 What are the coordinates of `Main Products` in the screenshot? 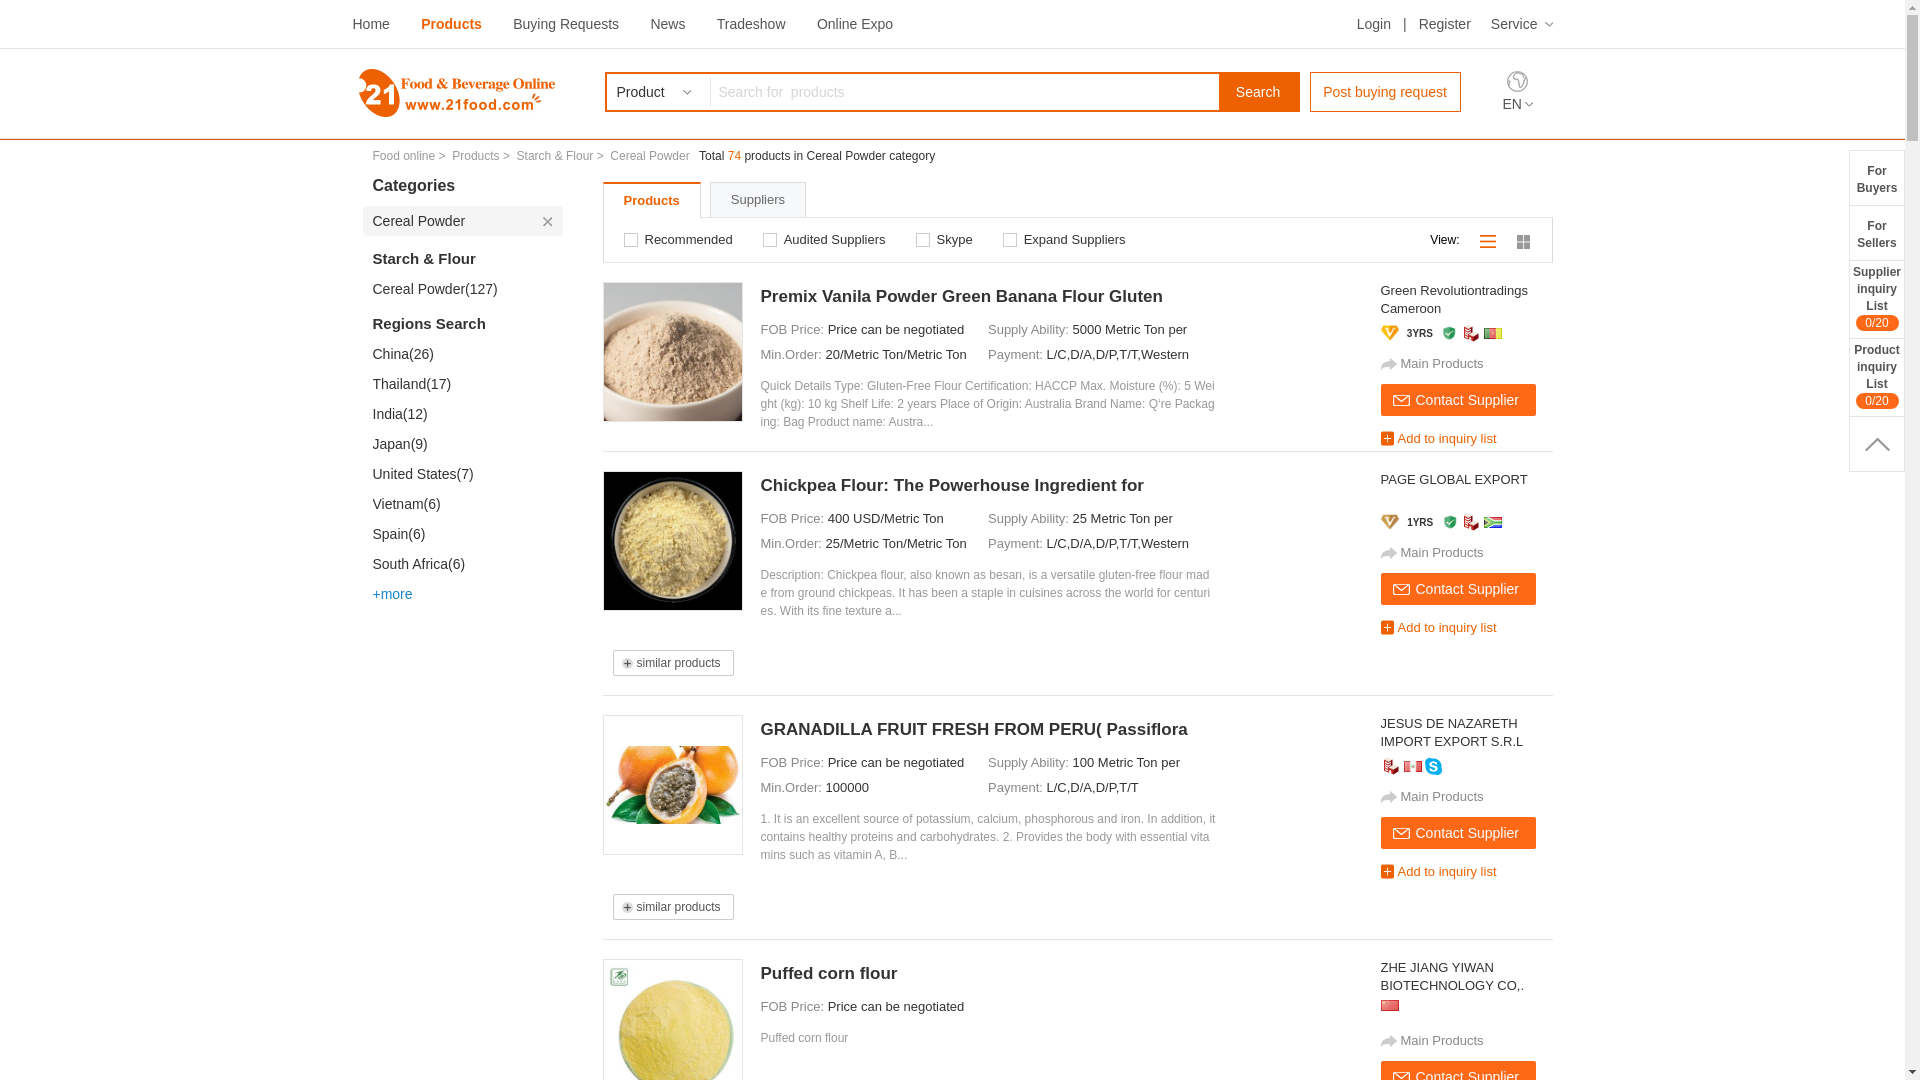 It's located at (1466, 364).